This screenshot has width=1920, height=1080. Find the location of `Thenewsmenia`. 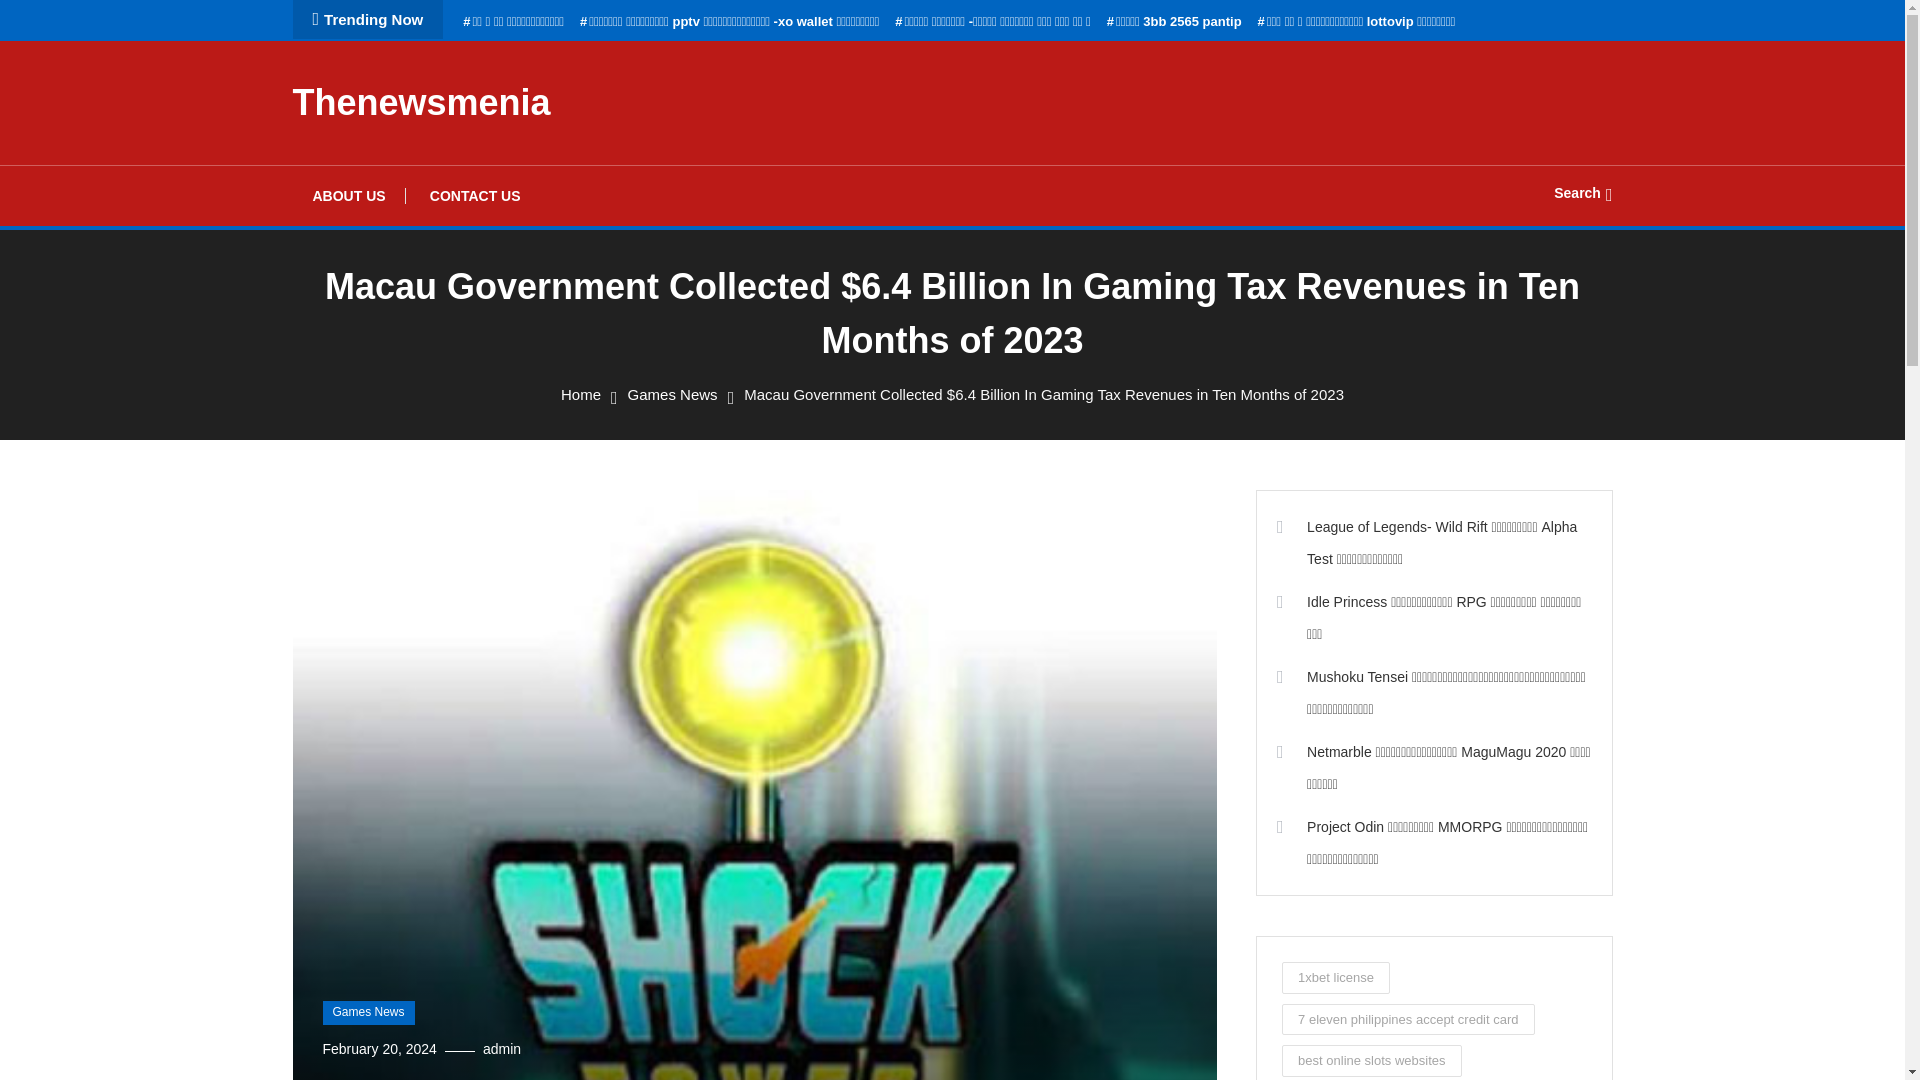

Thenewsmenia is located at coordinates (420, 102).